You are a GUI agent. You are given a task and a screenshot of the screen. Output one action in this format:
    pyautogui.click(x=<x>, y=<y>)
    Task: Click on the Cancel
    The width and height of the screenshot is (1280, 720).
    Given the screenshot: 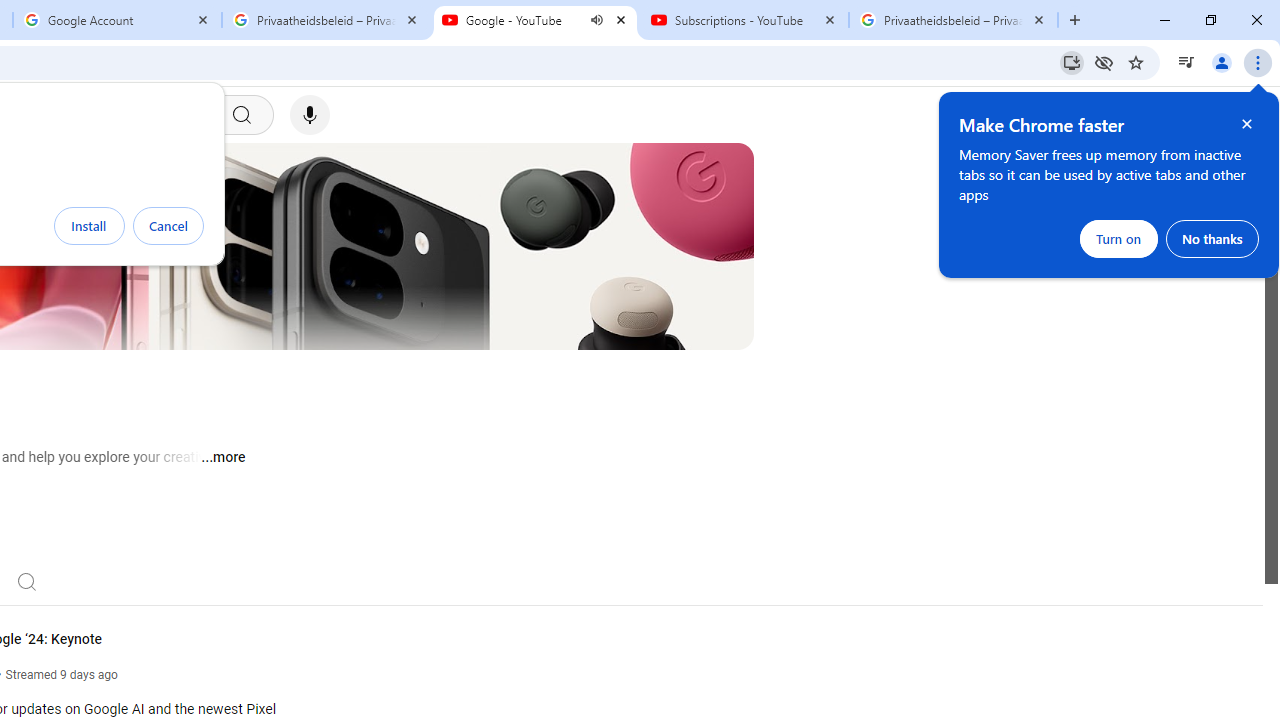 What is the action you would take?
    pyautogui.click(x=168, y=226)
    